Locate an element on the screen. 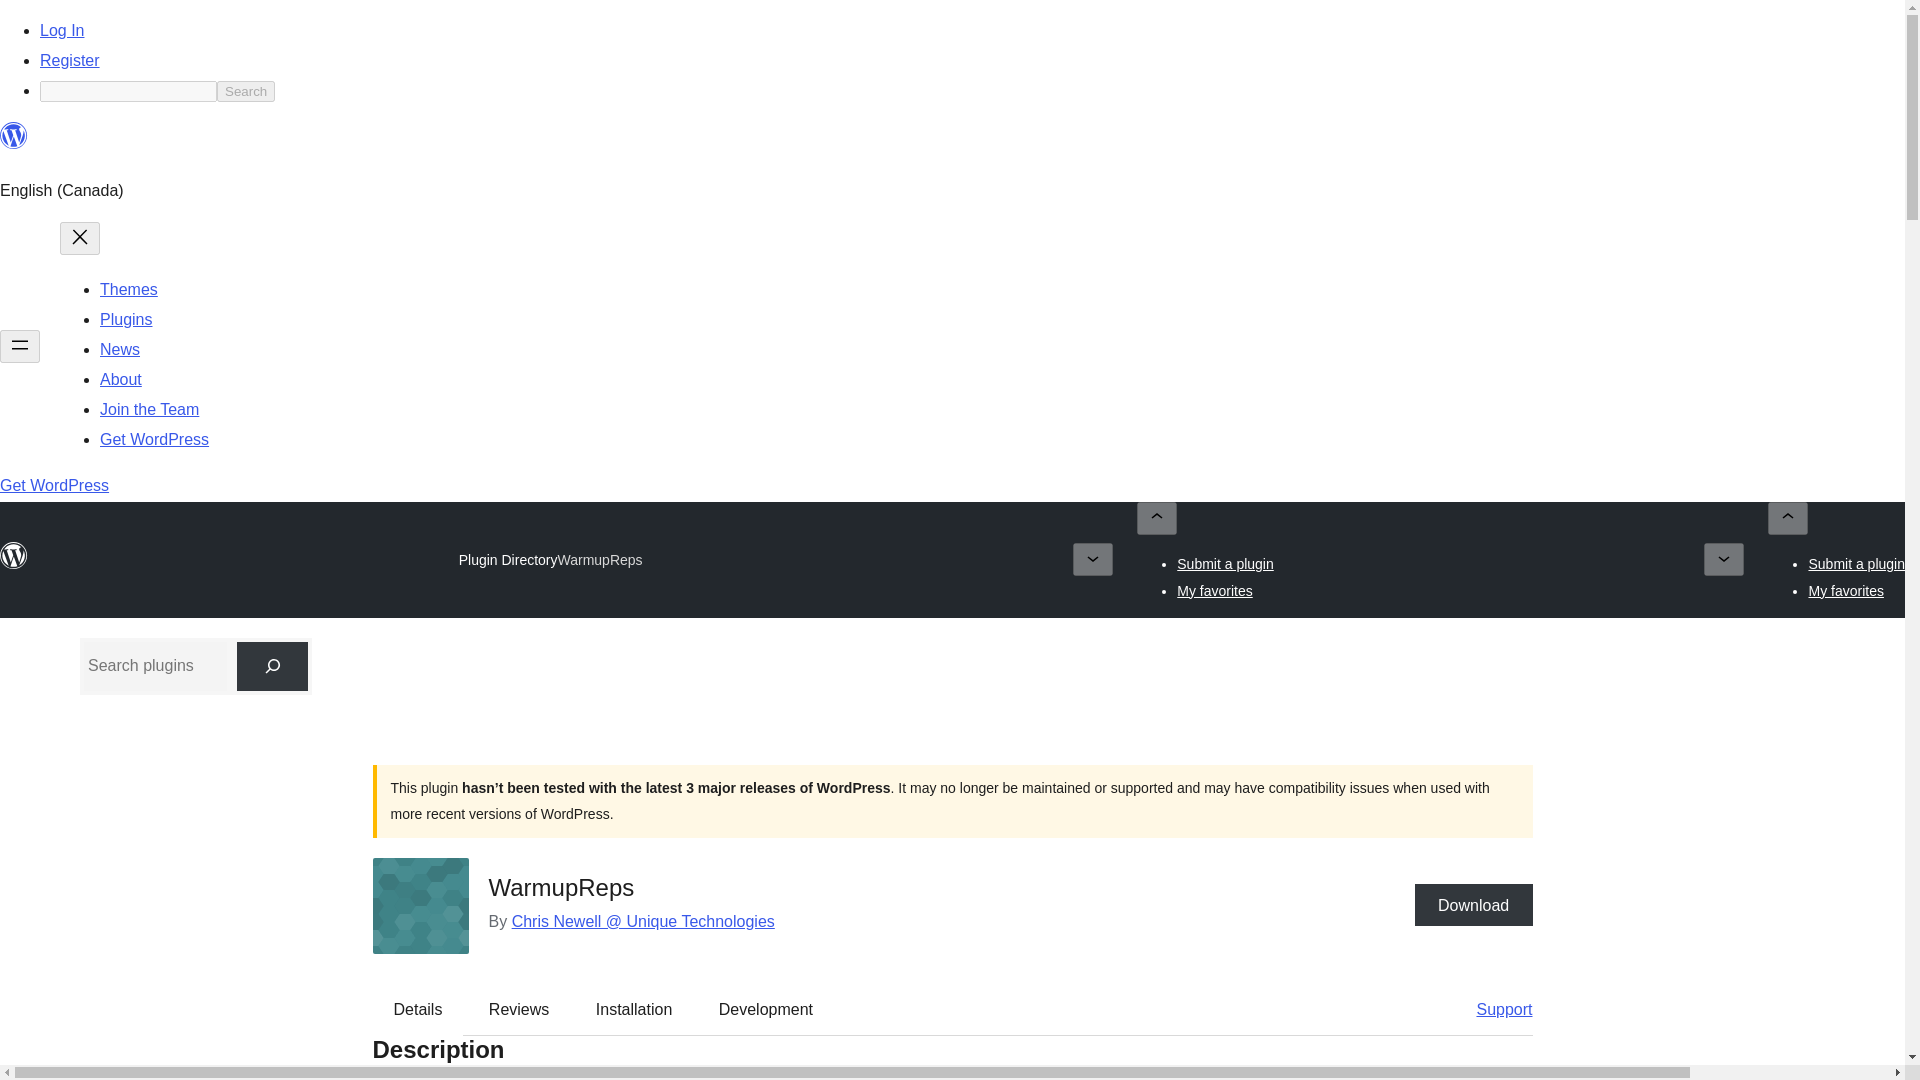 The image size is (1920, 1080). Submit a plugin is located at coordinates (1856, 564).